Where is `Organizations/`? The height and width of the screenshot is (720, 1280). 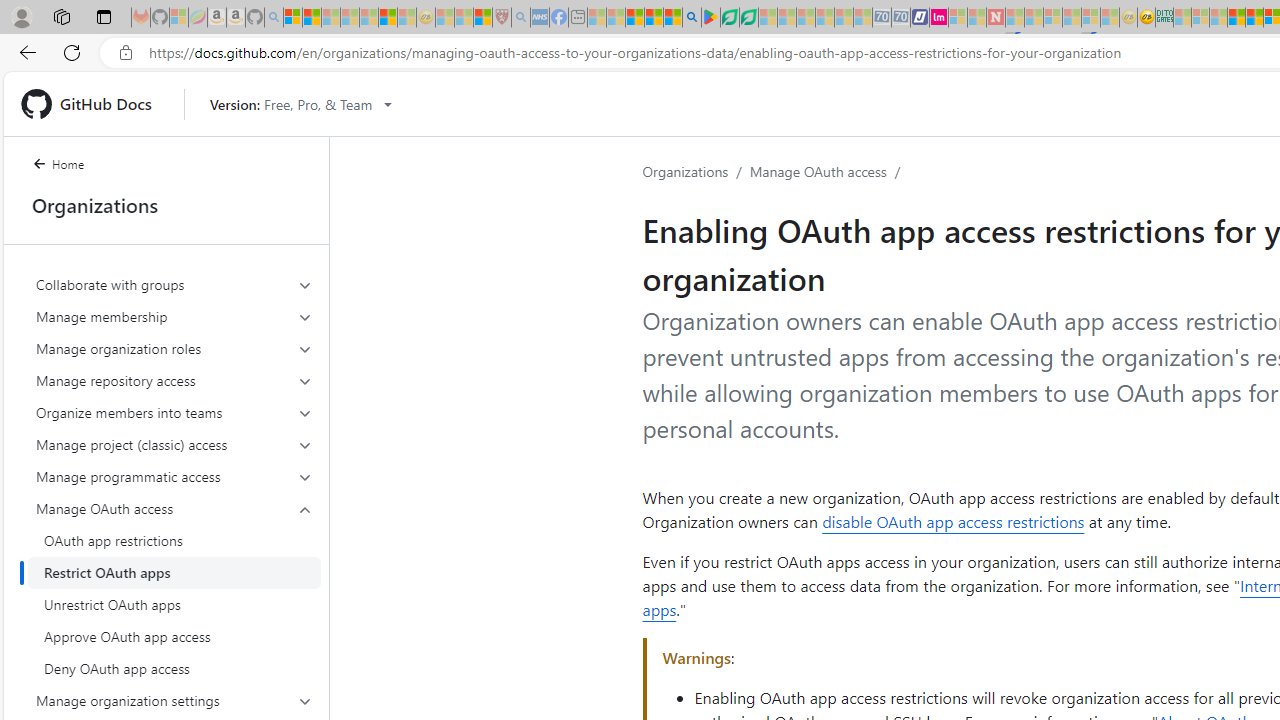
Organizations/ is located at coordinates (696, 172).